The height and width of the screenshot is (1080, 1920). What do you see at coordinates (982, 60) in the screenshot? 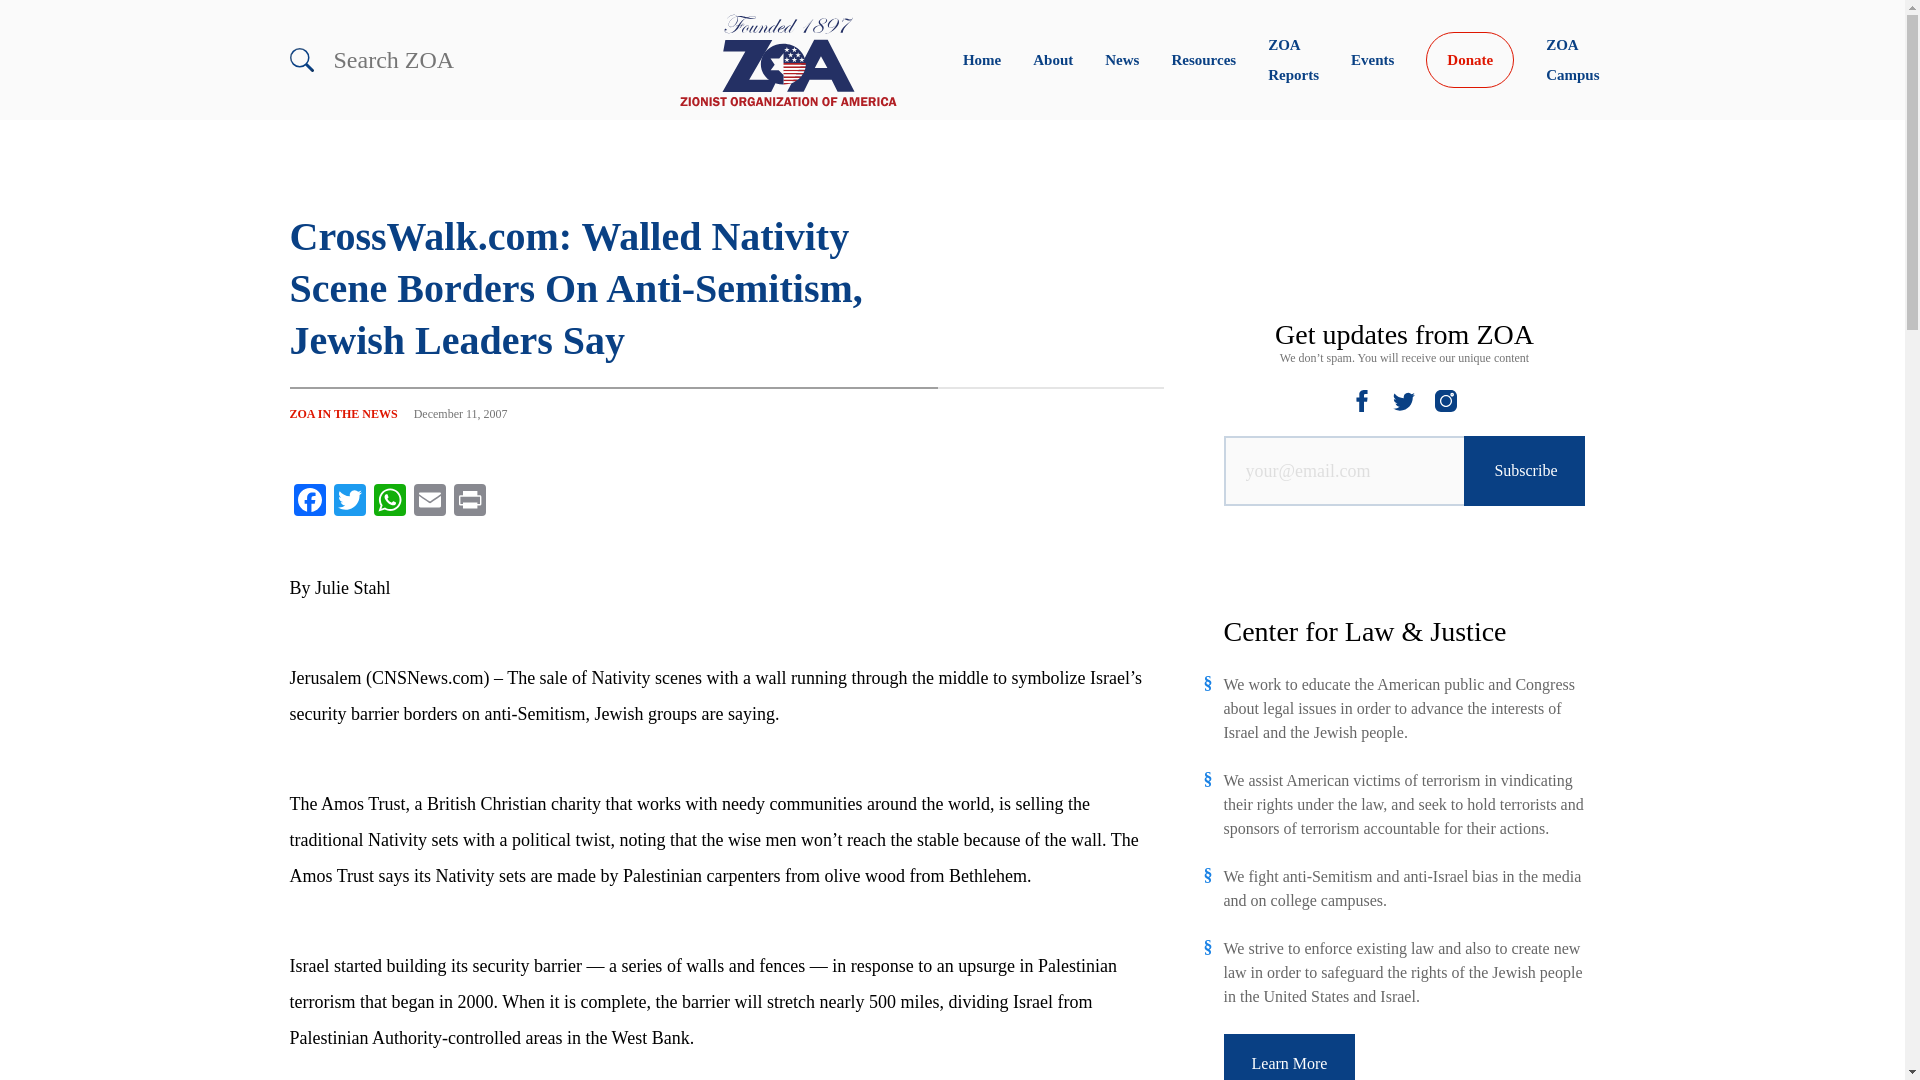
I see `Home` at bounding box center [982, 60].